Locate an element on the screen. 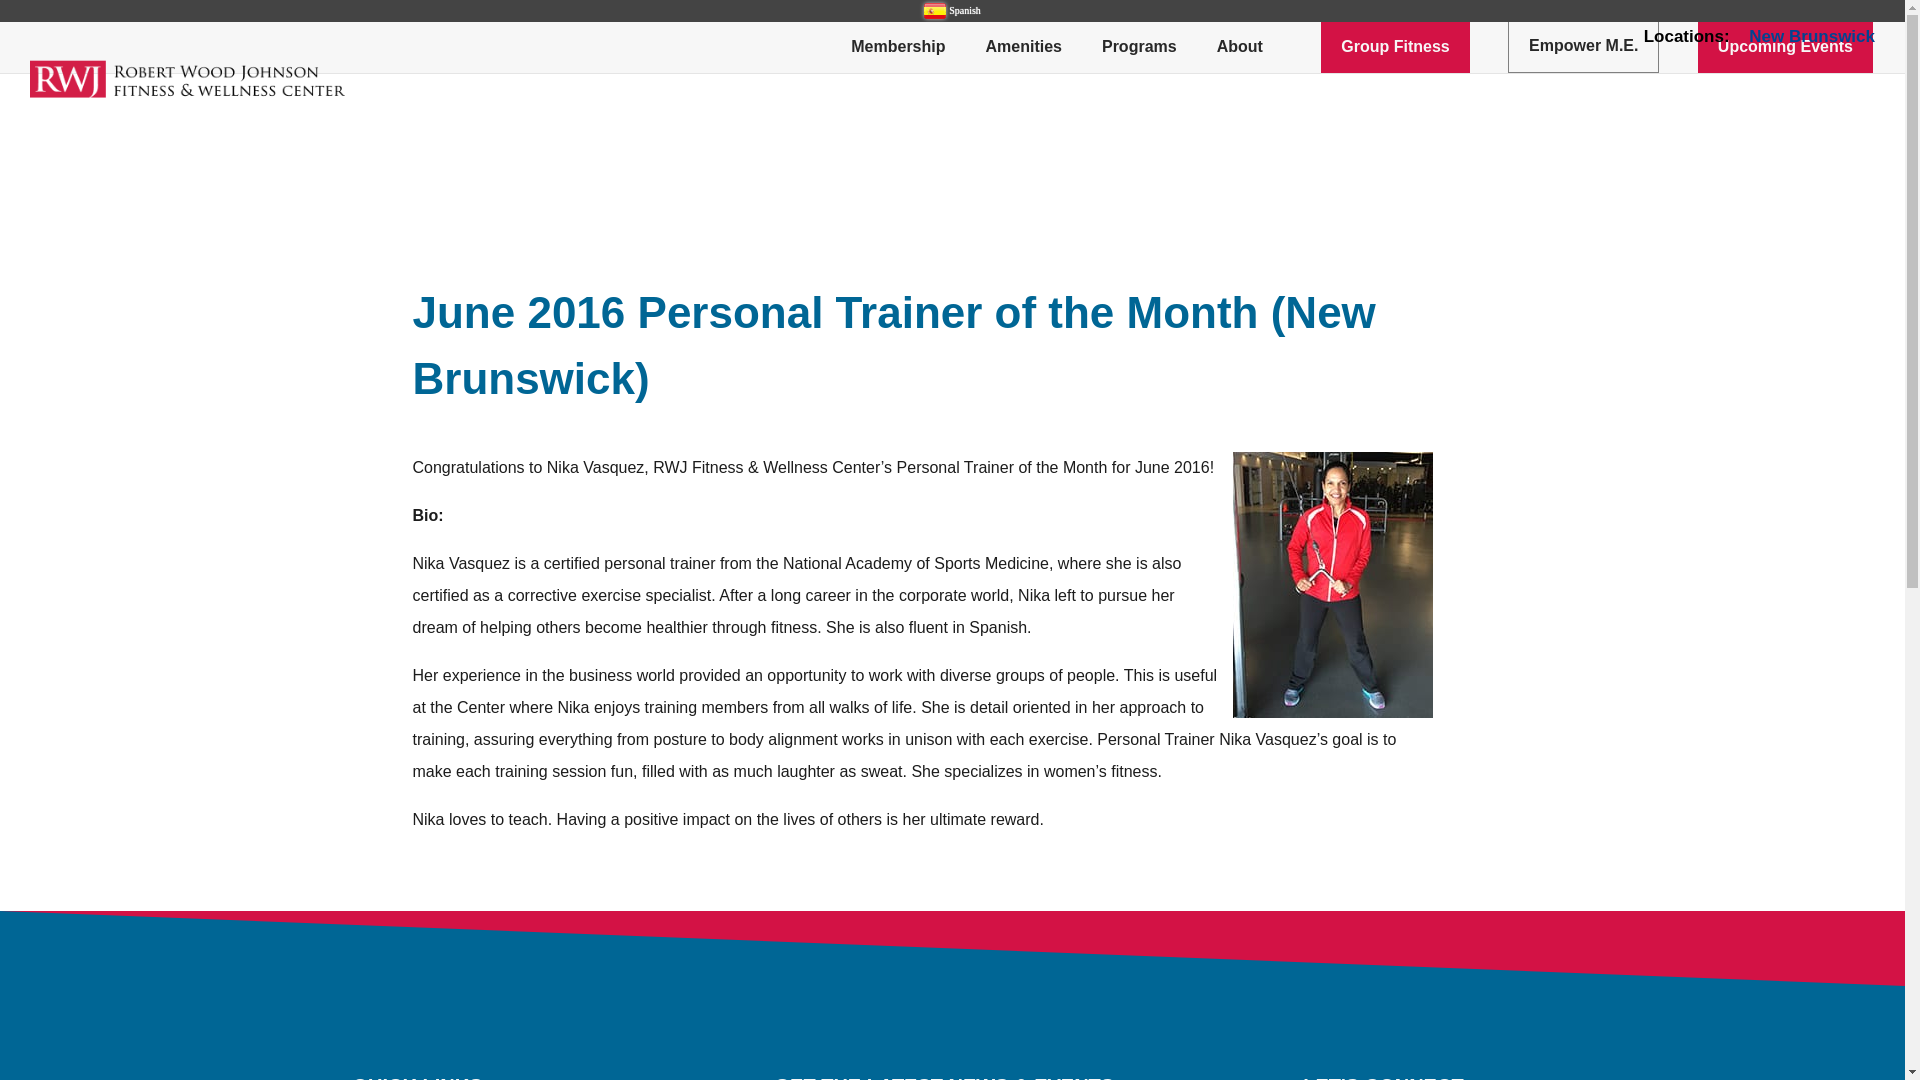  Membership is located at coordinates (898, 47).